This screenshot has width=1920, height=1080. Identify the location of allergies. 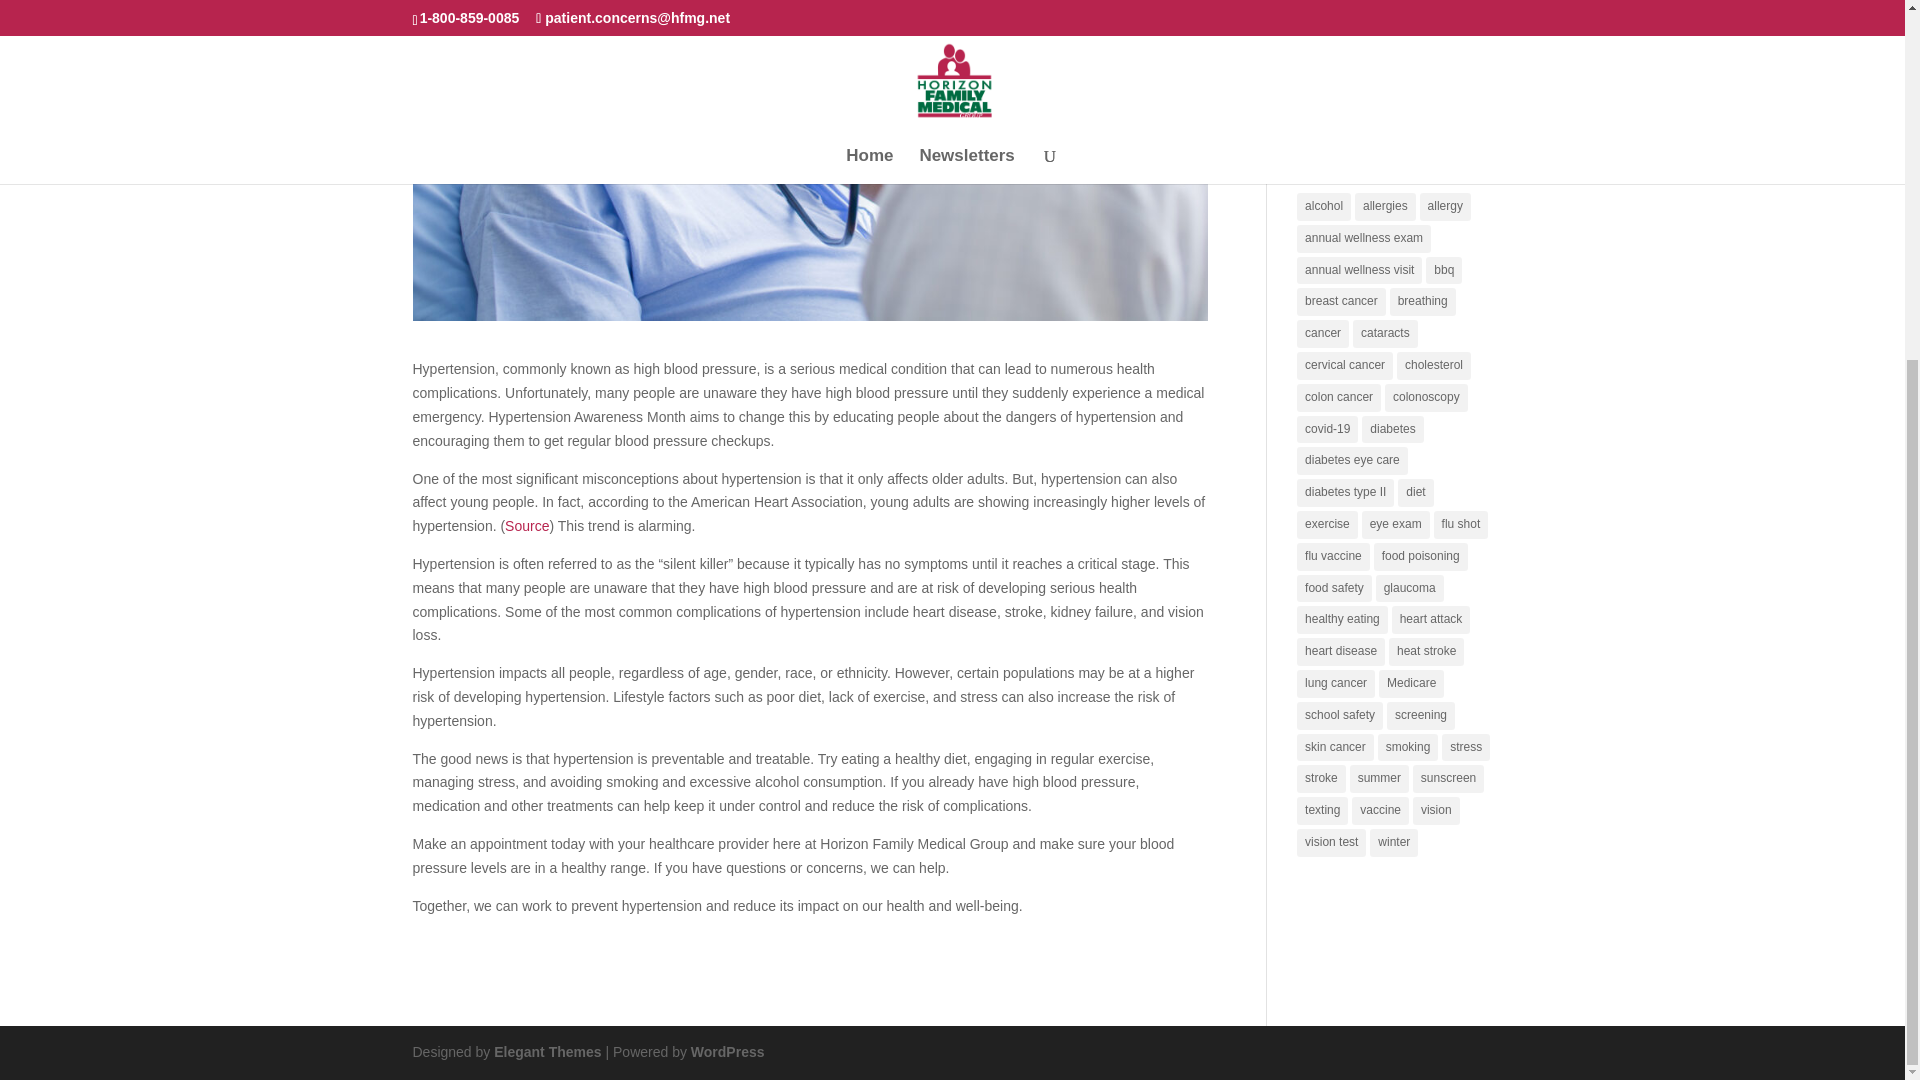
(1386, 207).